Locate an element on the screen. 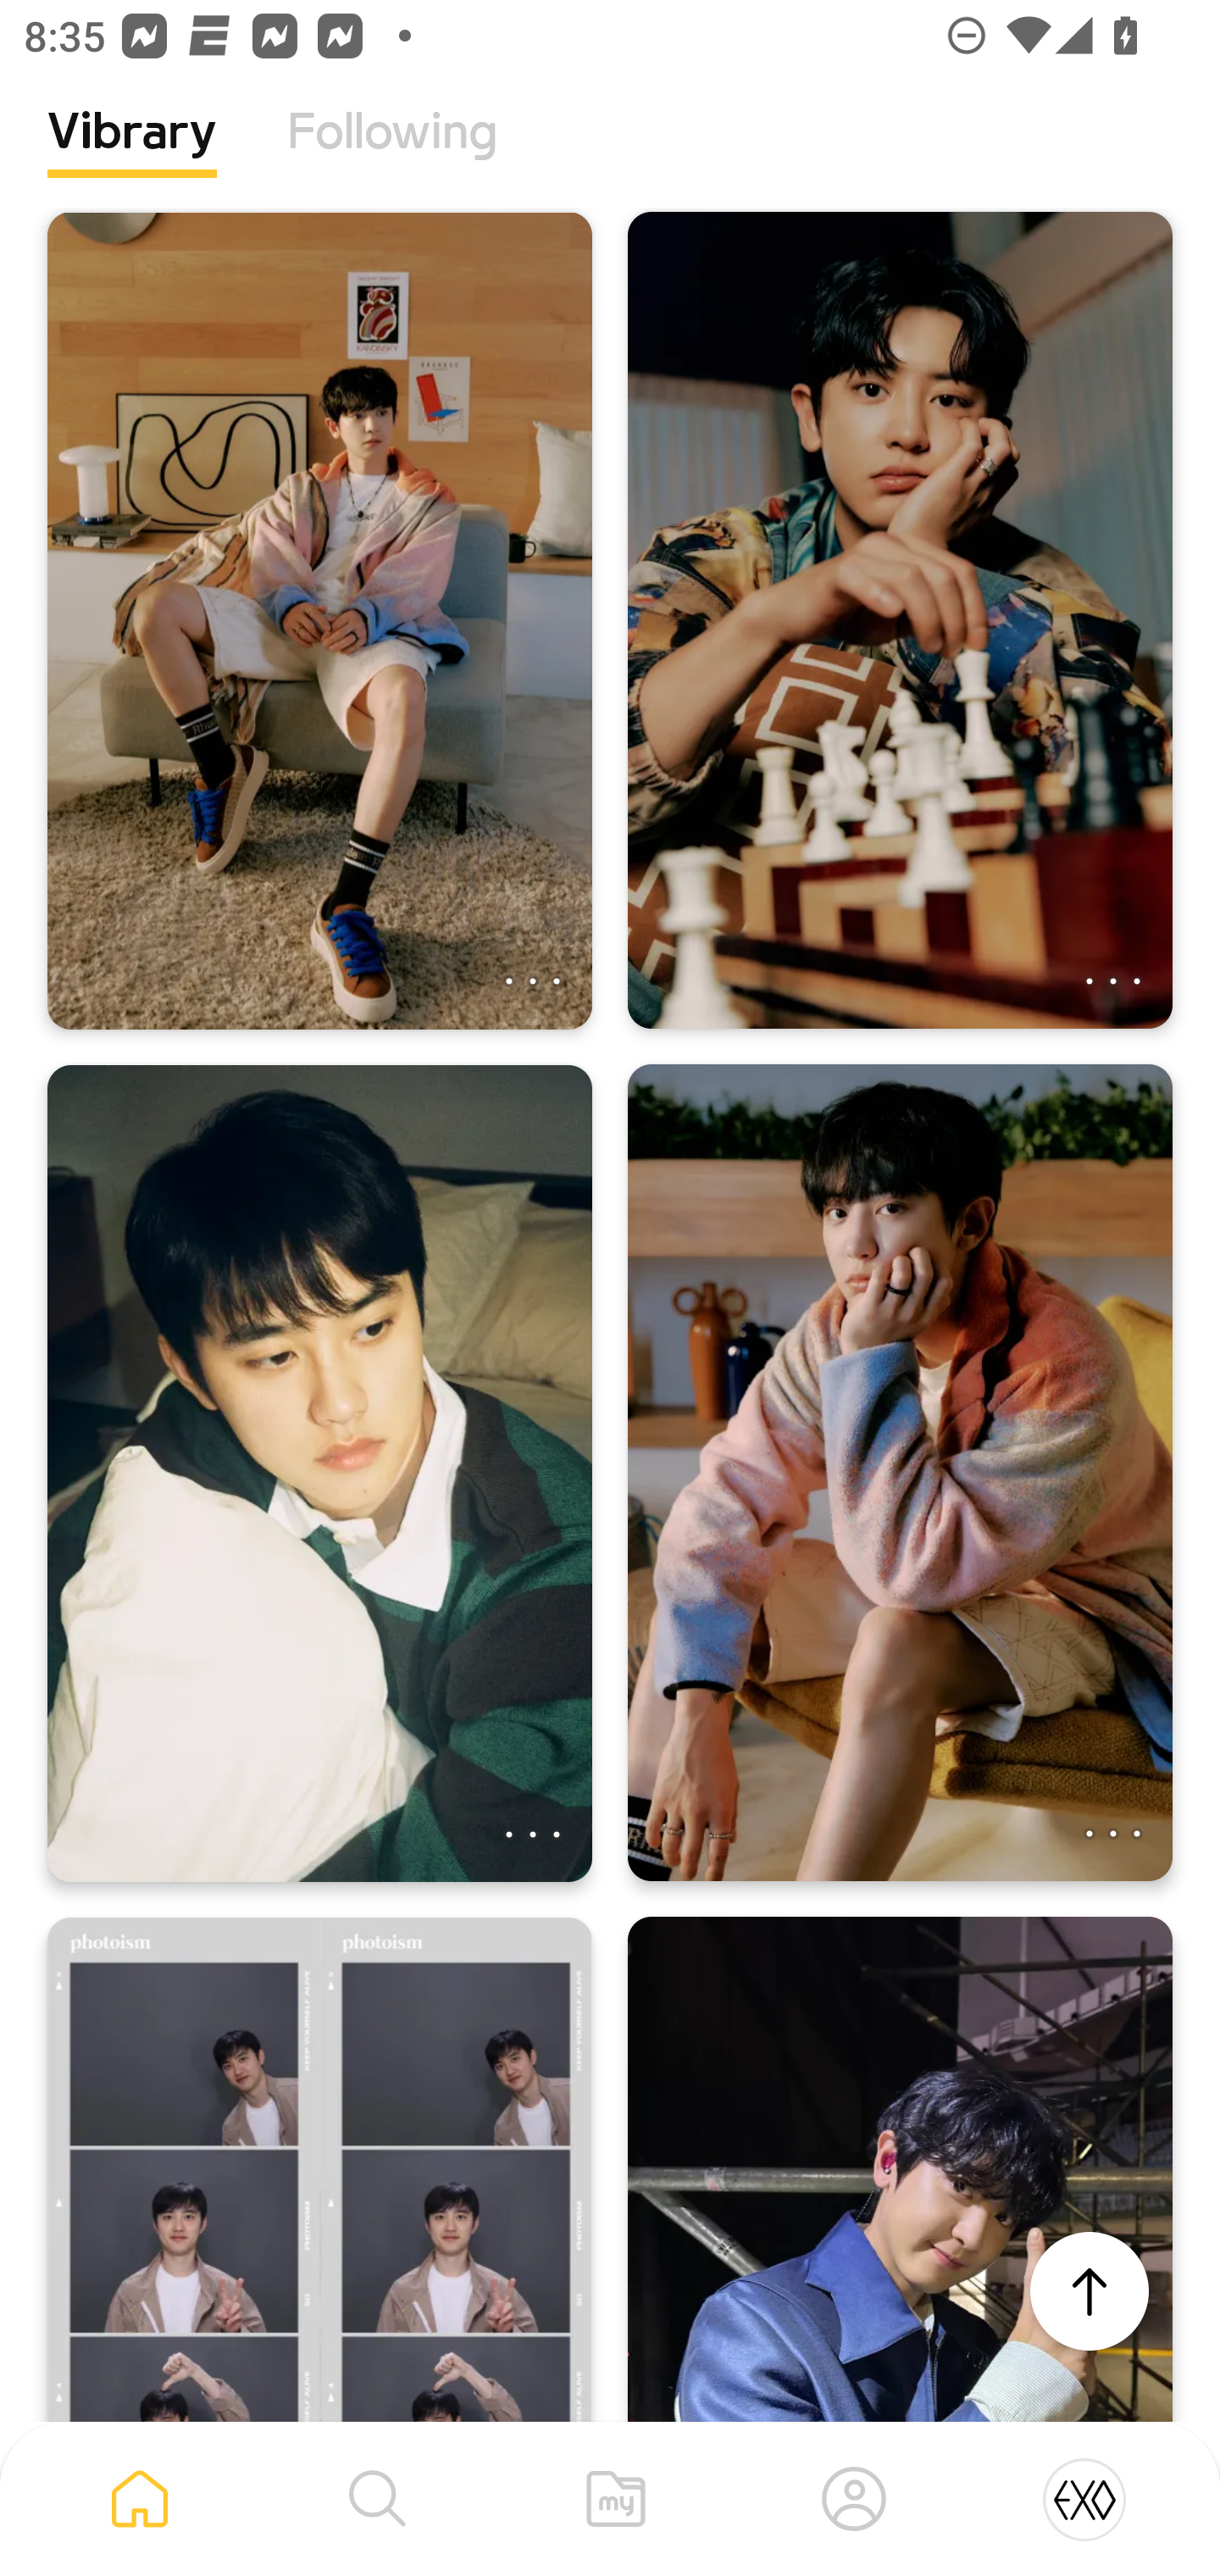 This screenshot has height=2576, width=1220. Vibrary is located at coordinates (132, 157).